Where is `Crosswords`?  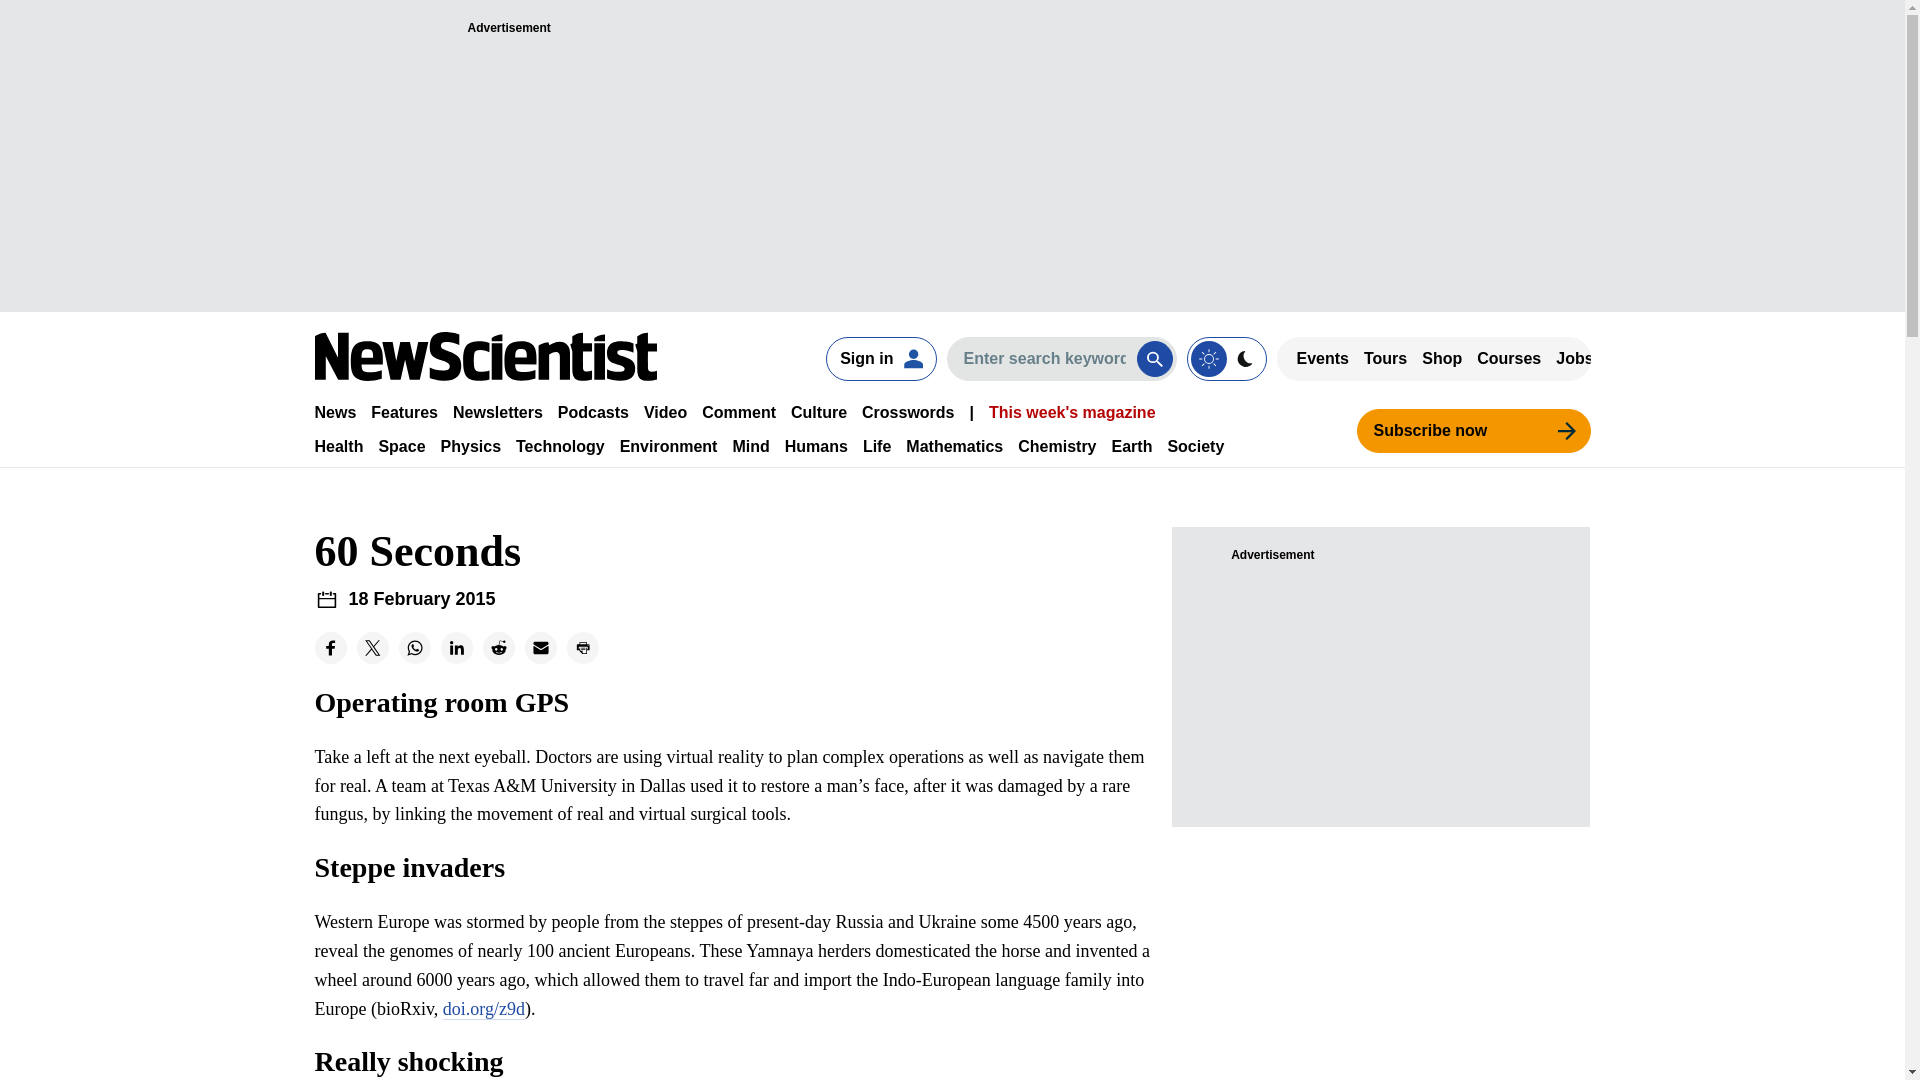 Crosswords is located at coordinates (908, 412).